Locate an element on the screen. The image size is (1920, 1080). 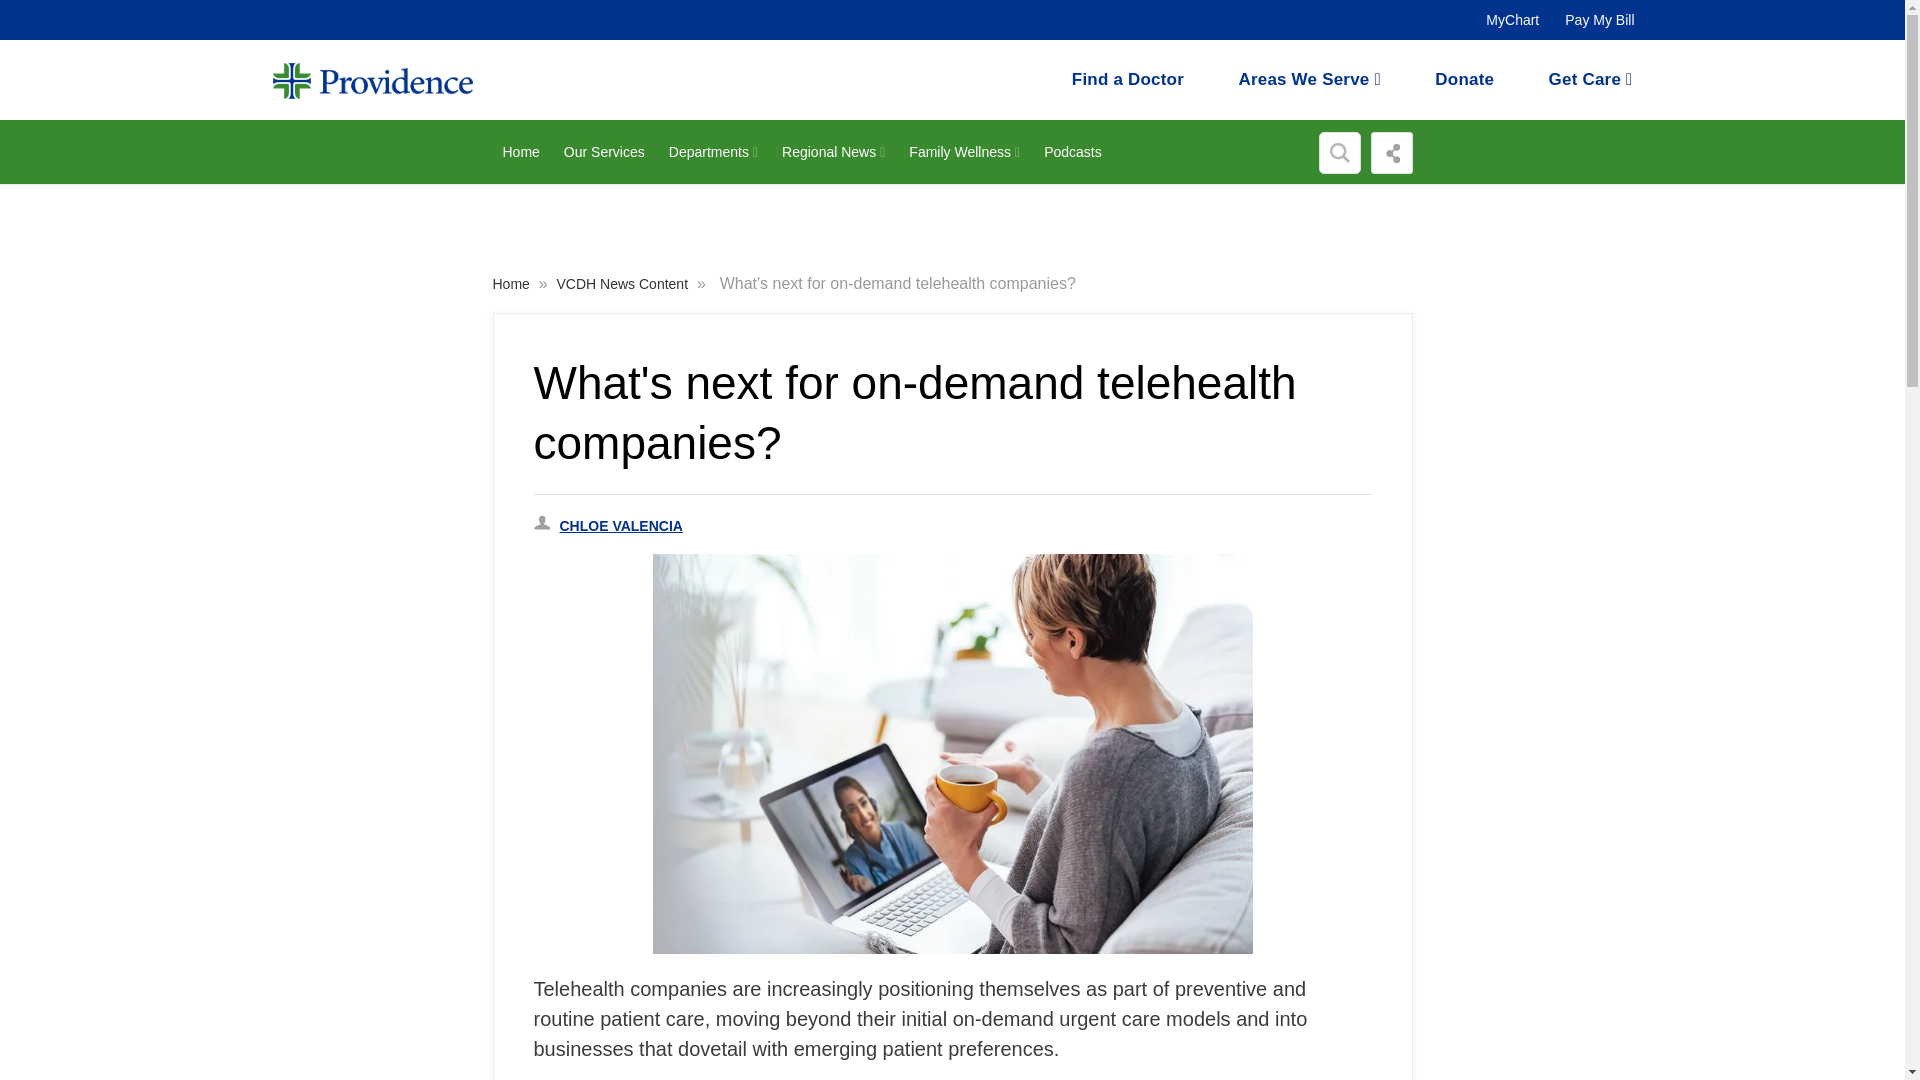
Departments is located at coordinates (714, 152).